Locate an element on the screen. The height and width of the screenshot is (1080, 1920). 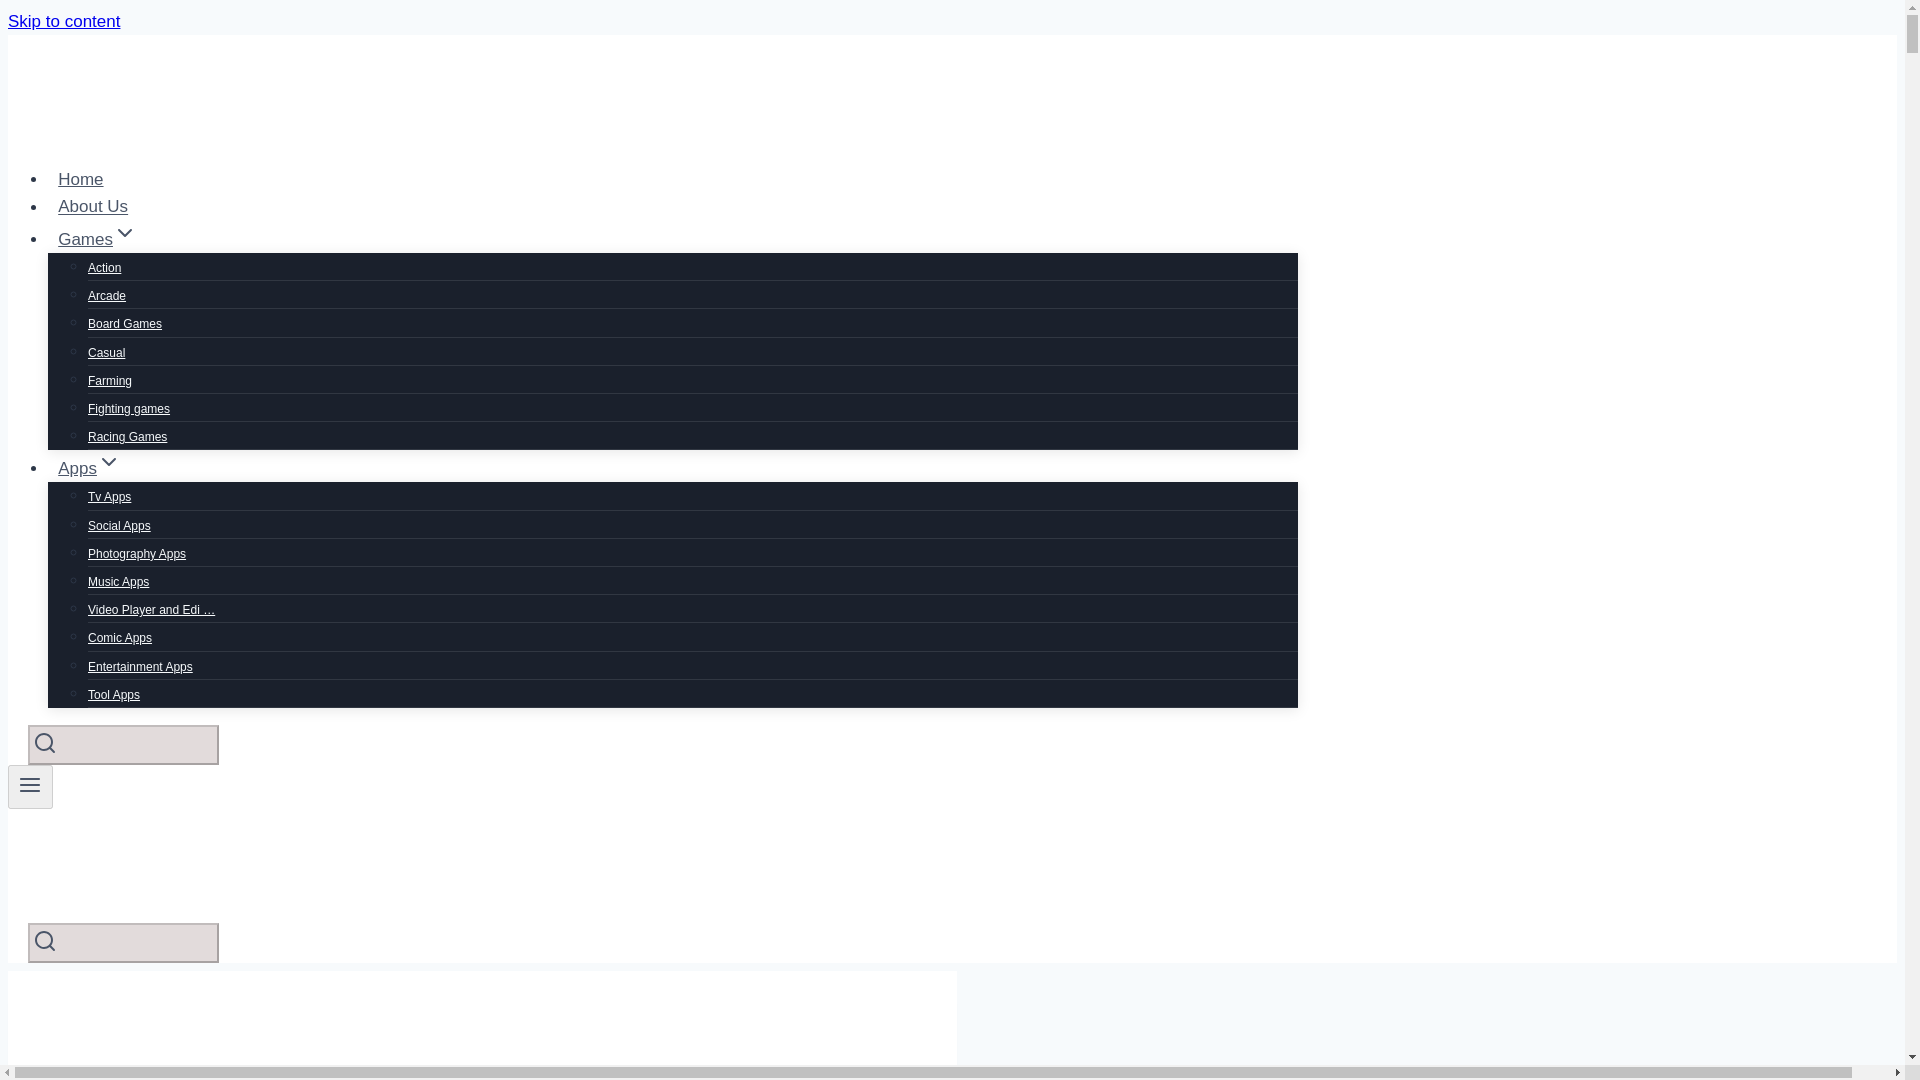
Search is located at coordinates (44, 940).